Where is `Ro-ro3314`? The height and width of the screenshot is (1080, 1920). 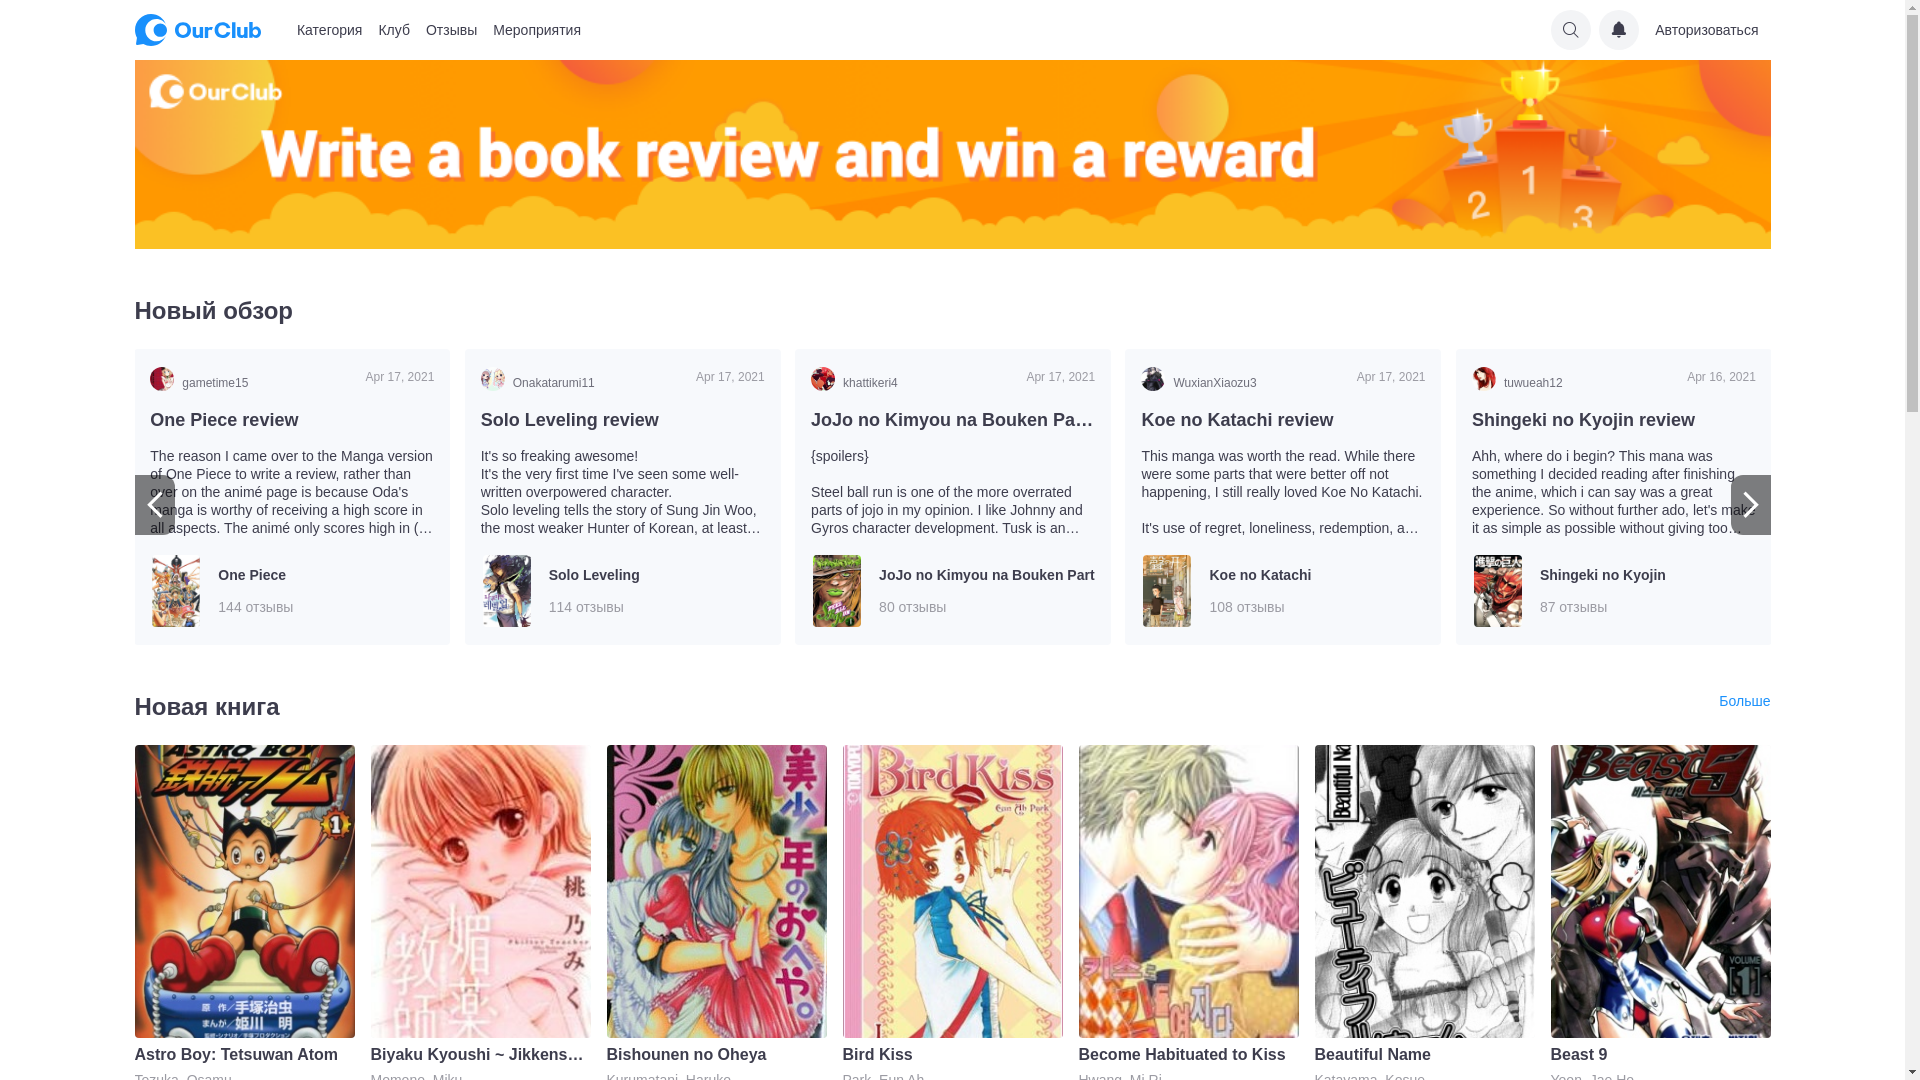 Ro-ro3314 is located at coordinates (583, 379).